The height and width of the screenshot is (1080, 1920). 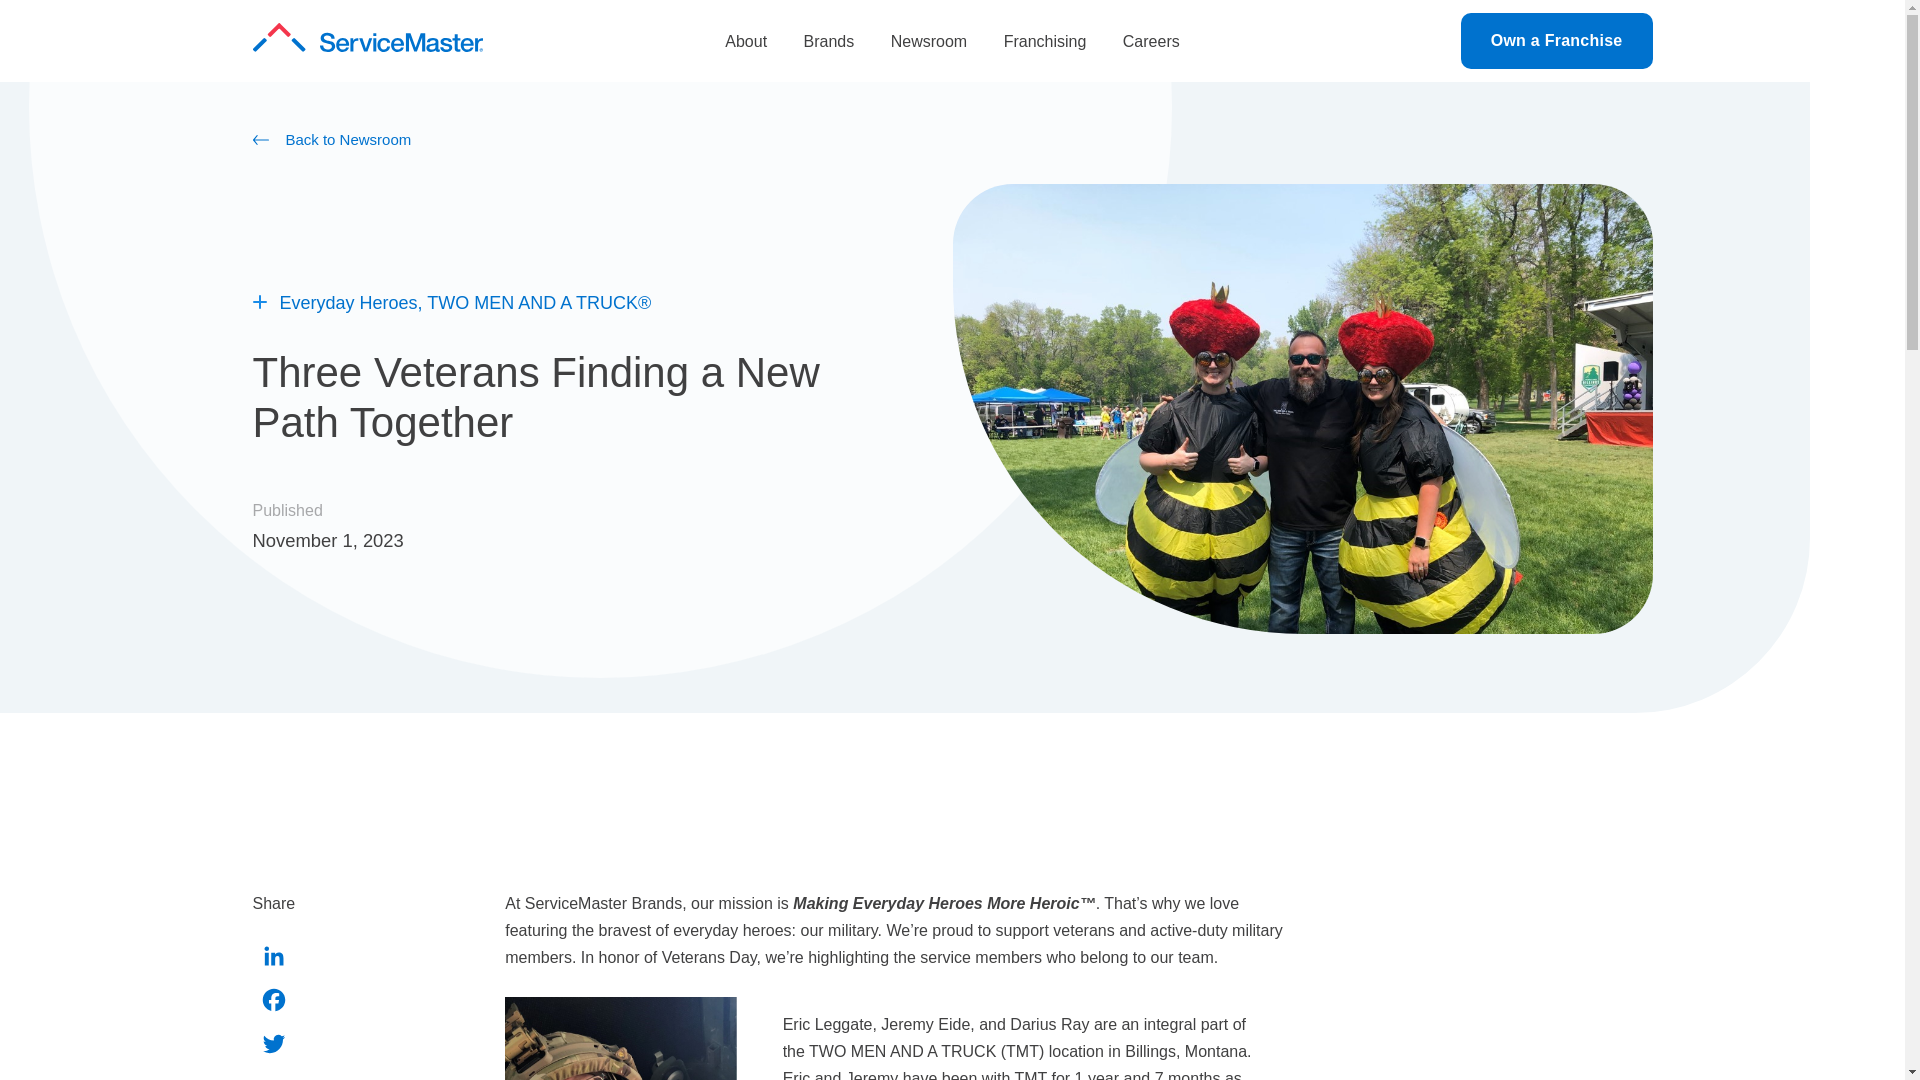 What do you see at coordinates (273, 1004) in the screenshot?
I see `Facebook` at bounding box center [273, 1004].